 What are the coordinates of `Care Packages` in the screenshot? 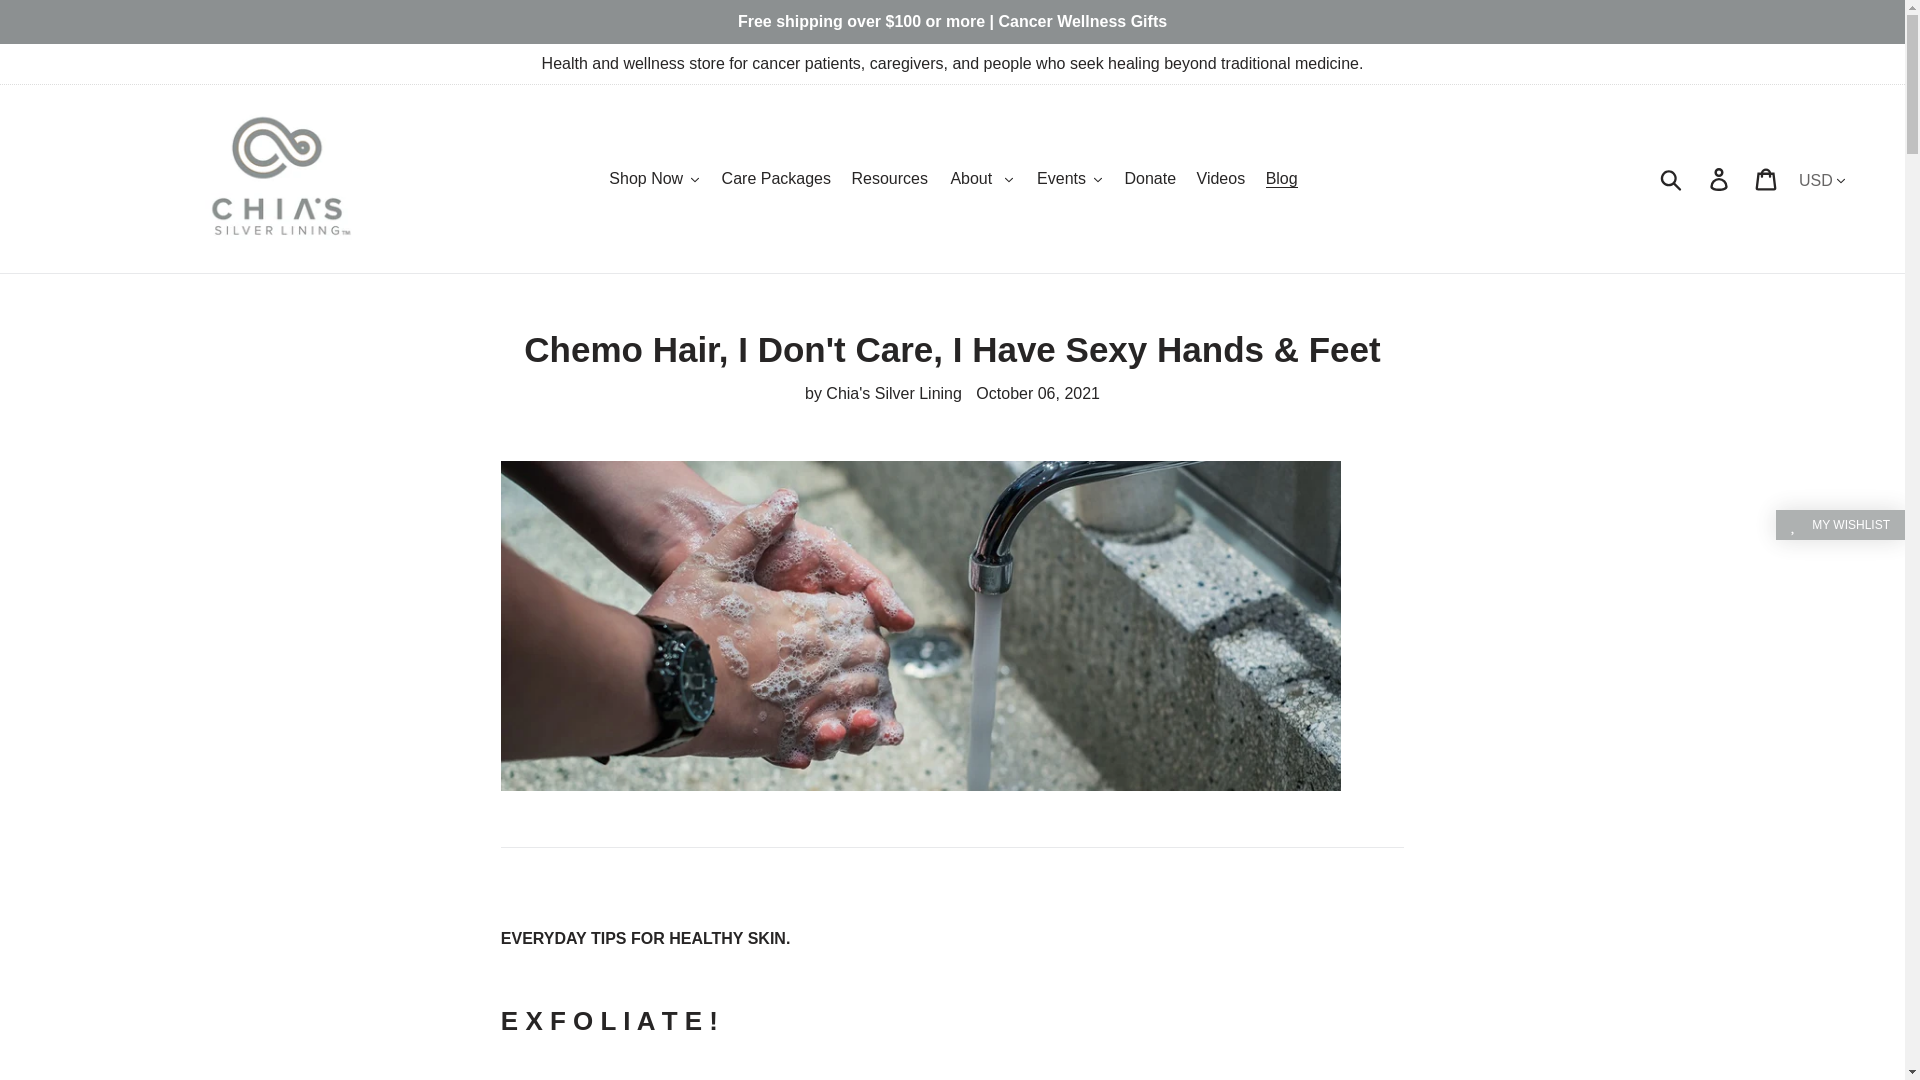 It's located at (776, 179).